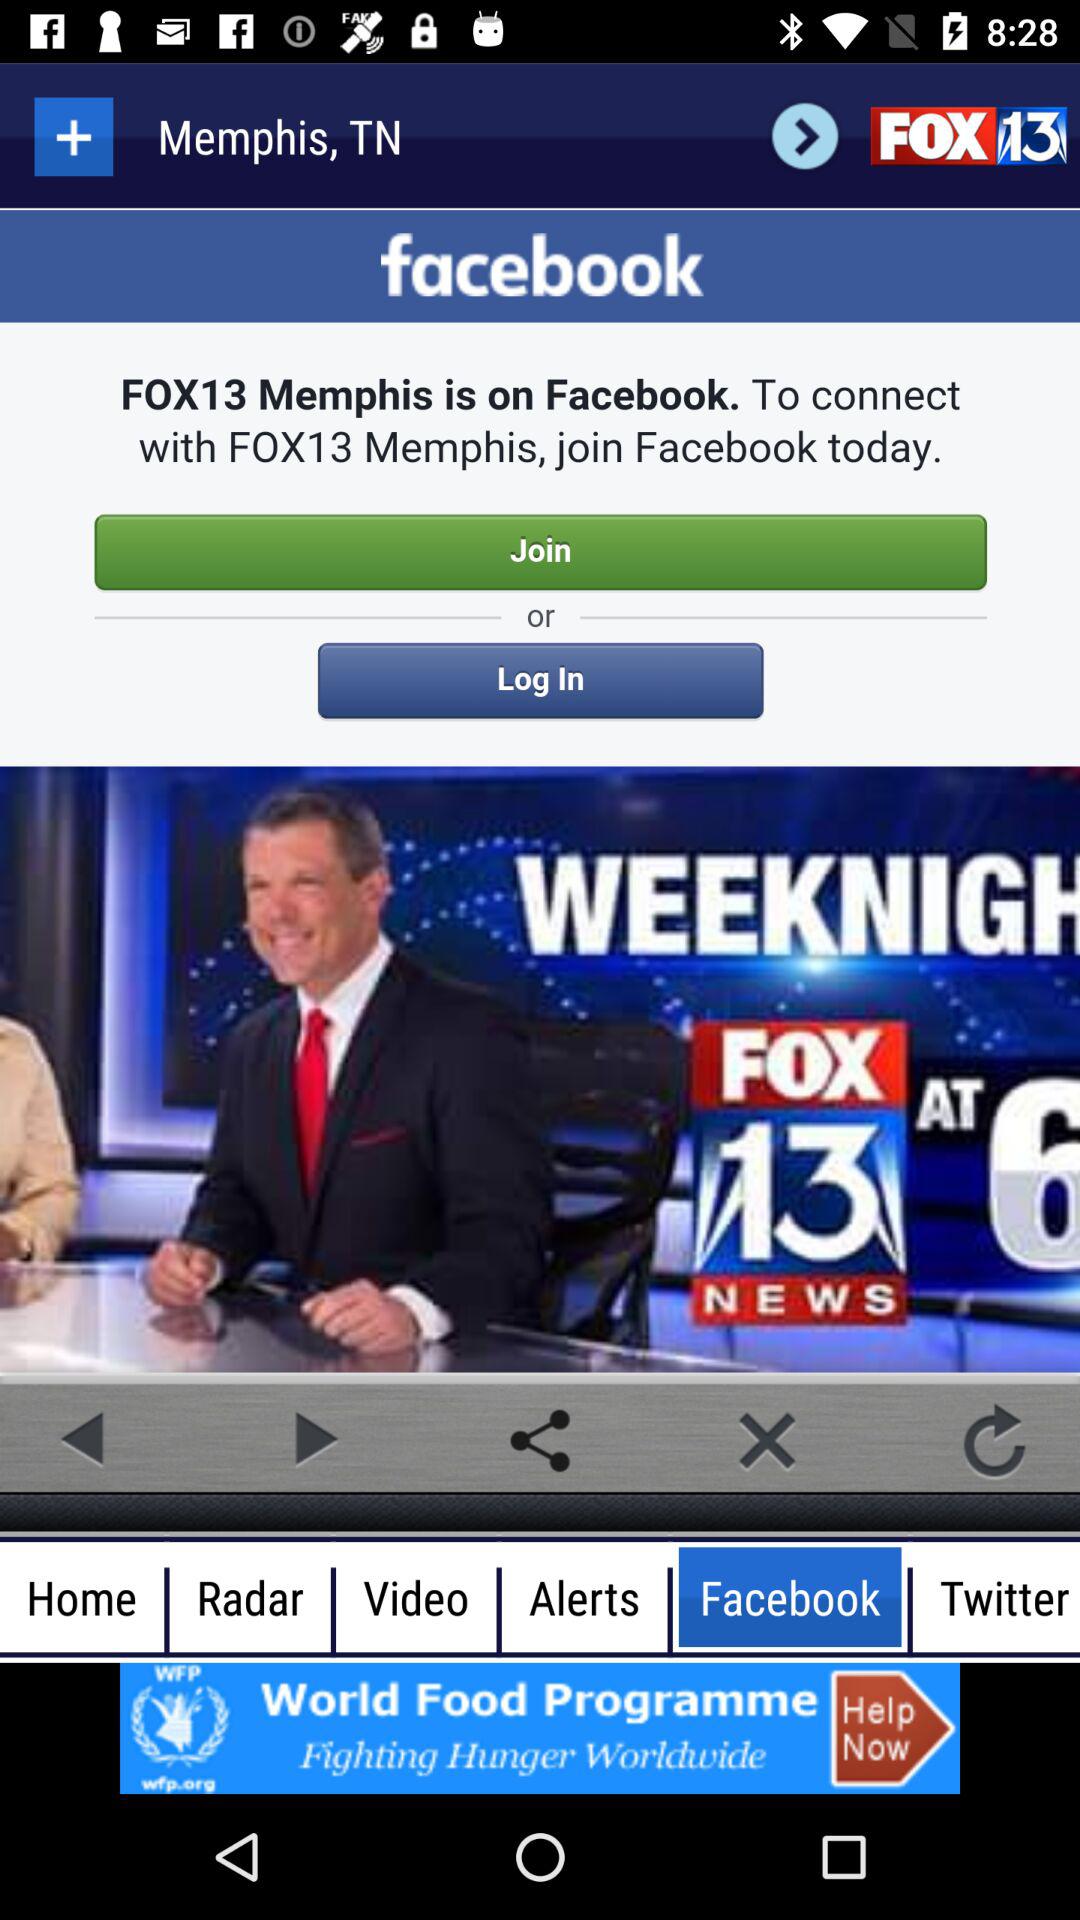 The width and height of the screenshot is (1080, 1920). What do you see at coordinates (74, 136) in the screenshot?
I see `add location` at bounding box center [74, 136].